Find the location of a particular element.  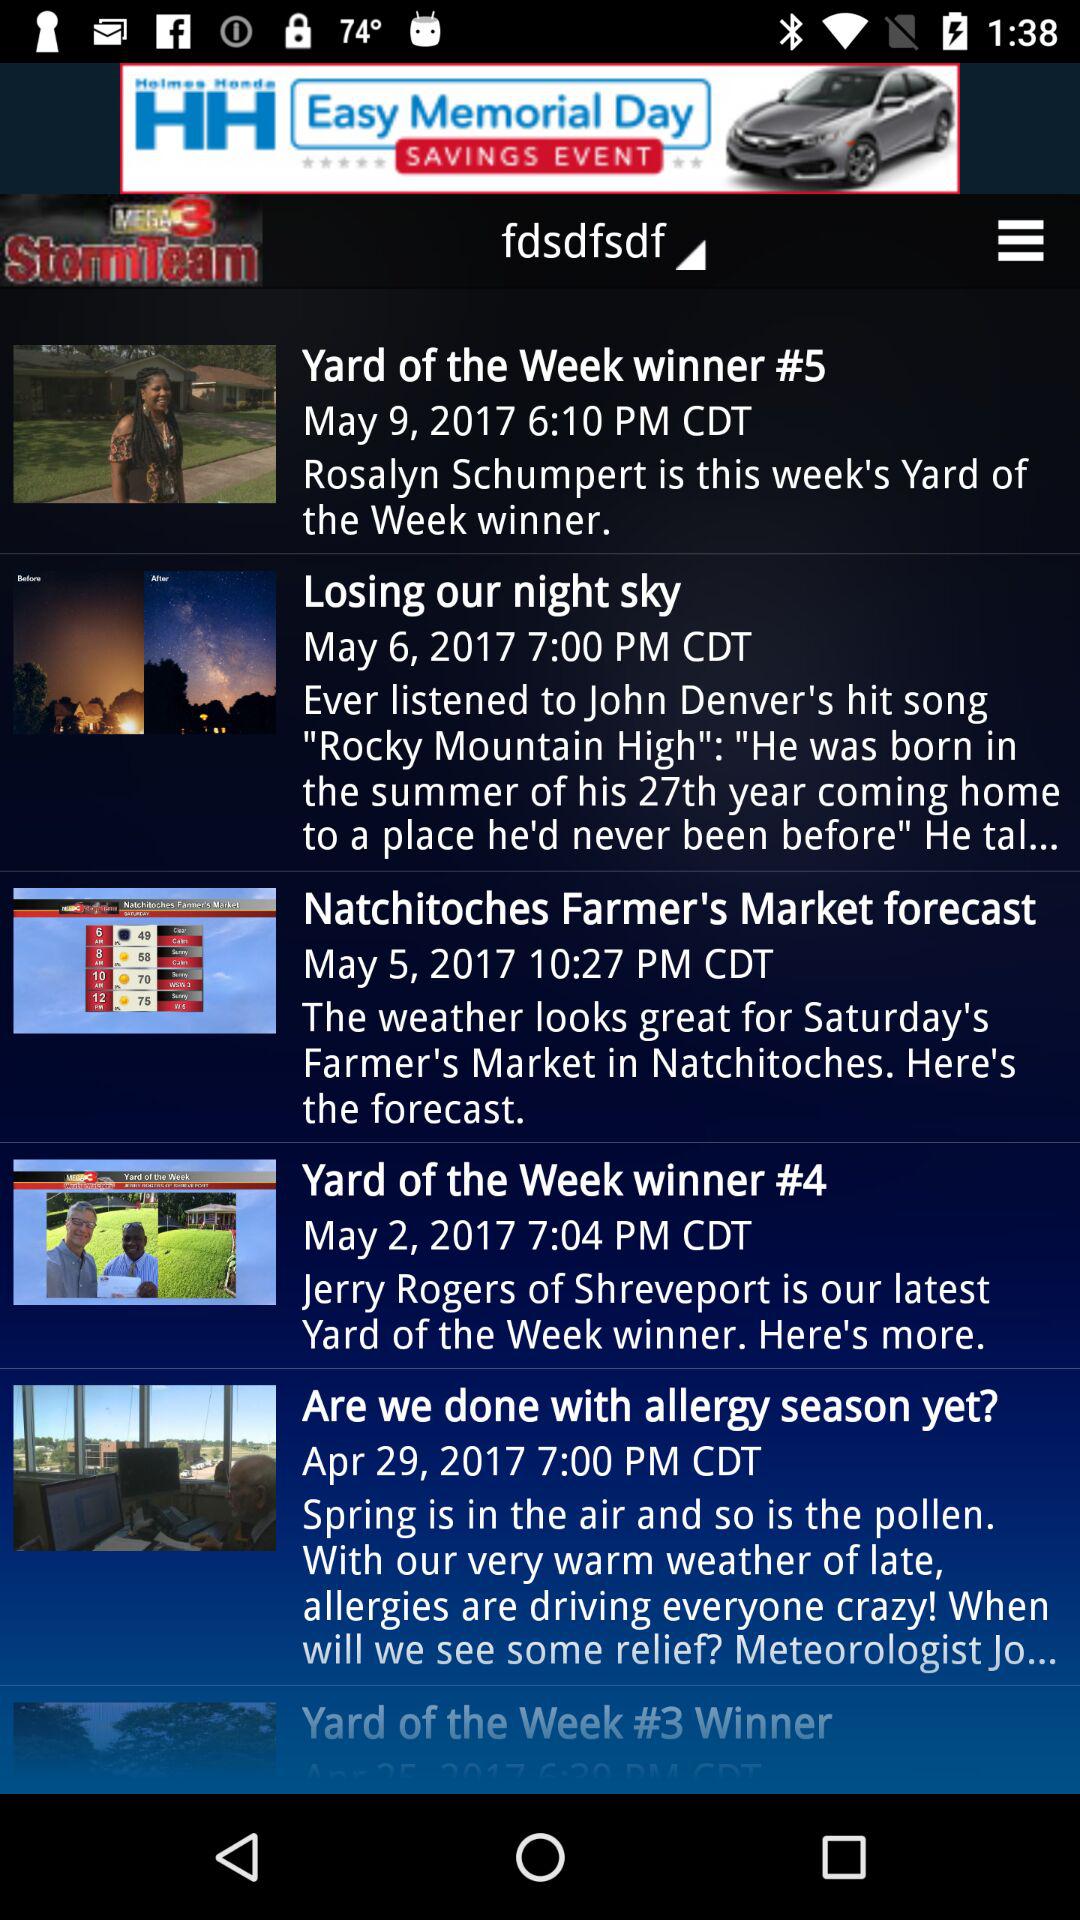

press the fdsdfsdf icon is located at coordinates (618, 240).